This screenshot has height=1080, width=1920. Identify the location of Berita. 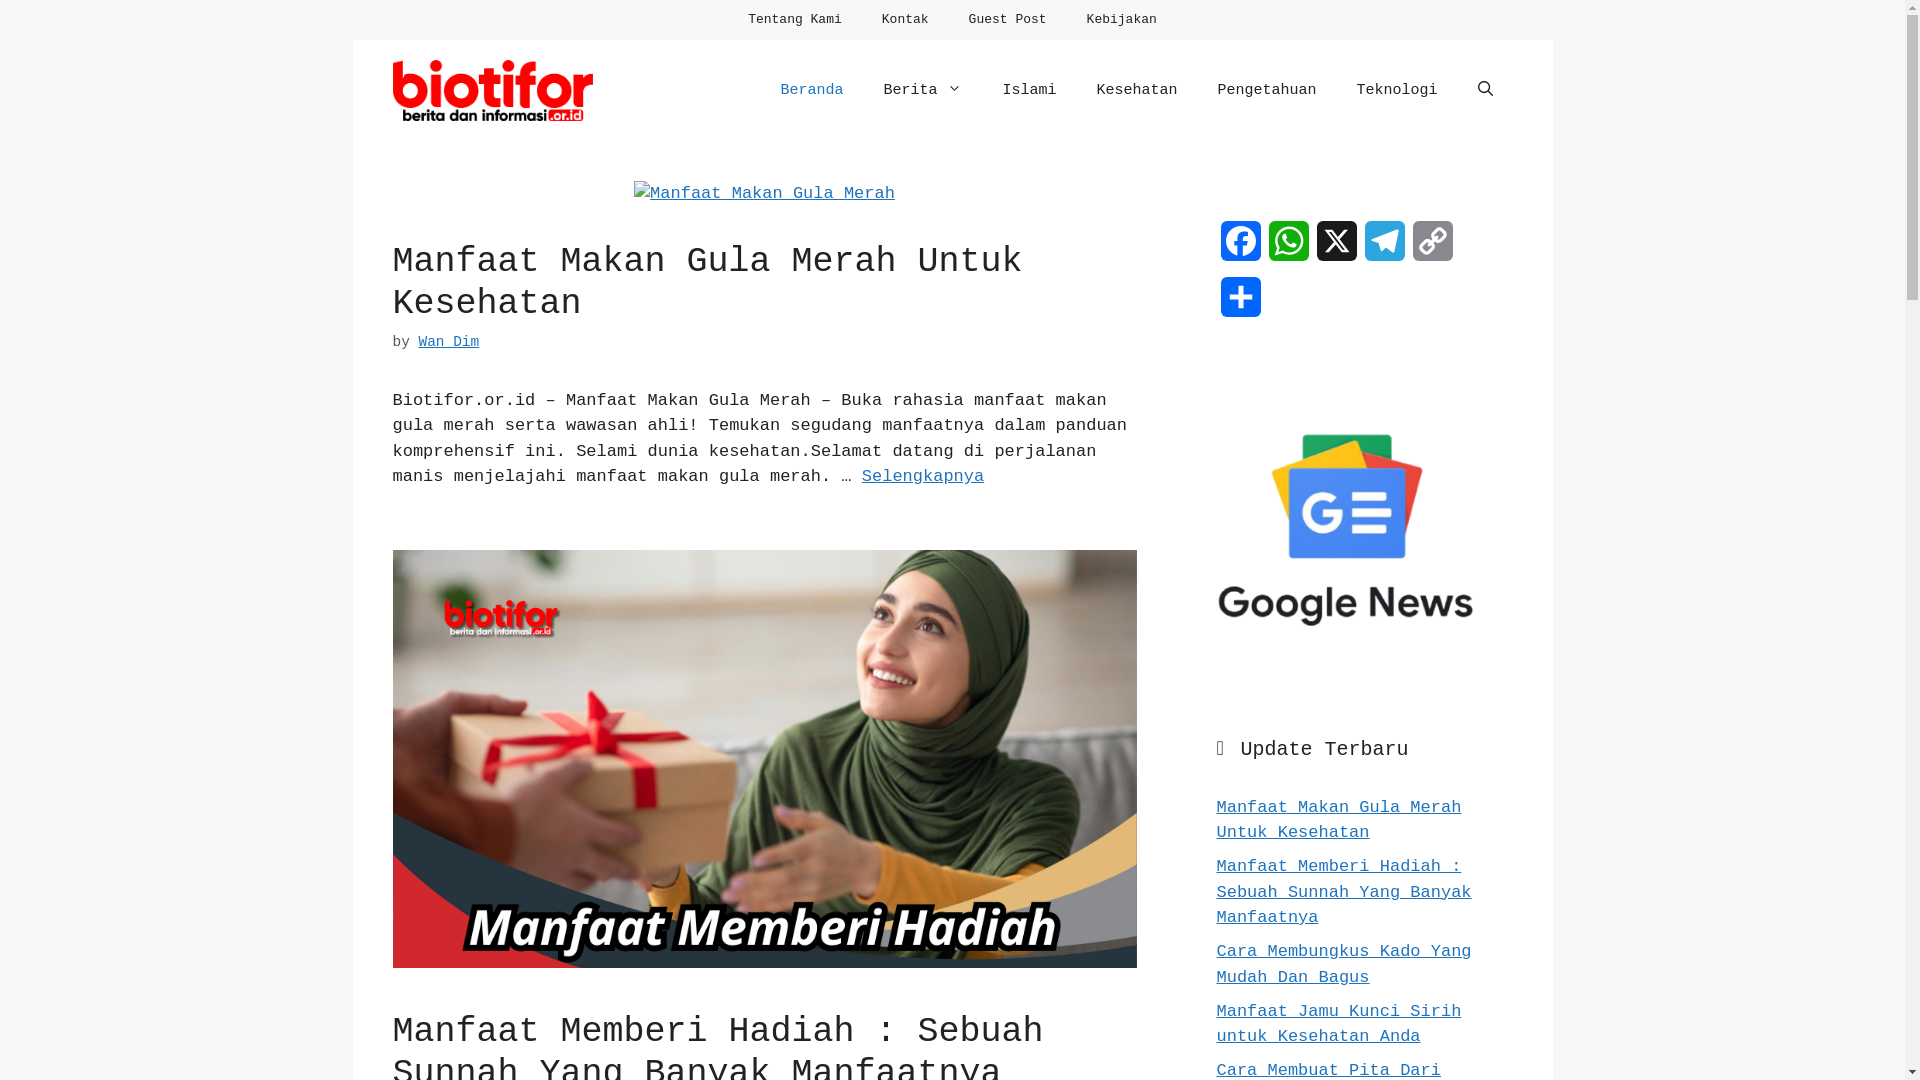
(922, 91).